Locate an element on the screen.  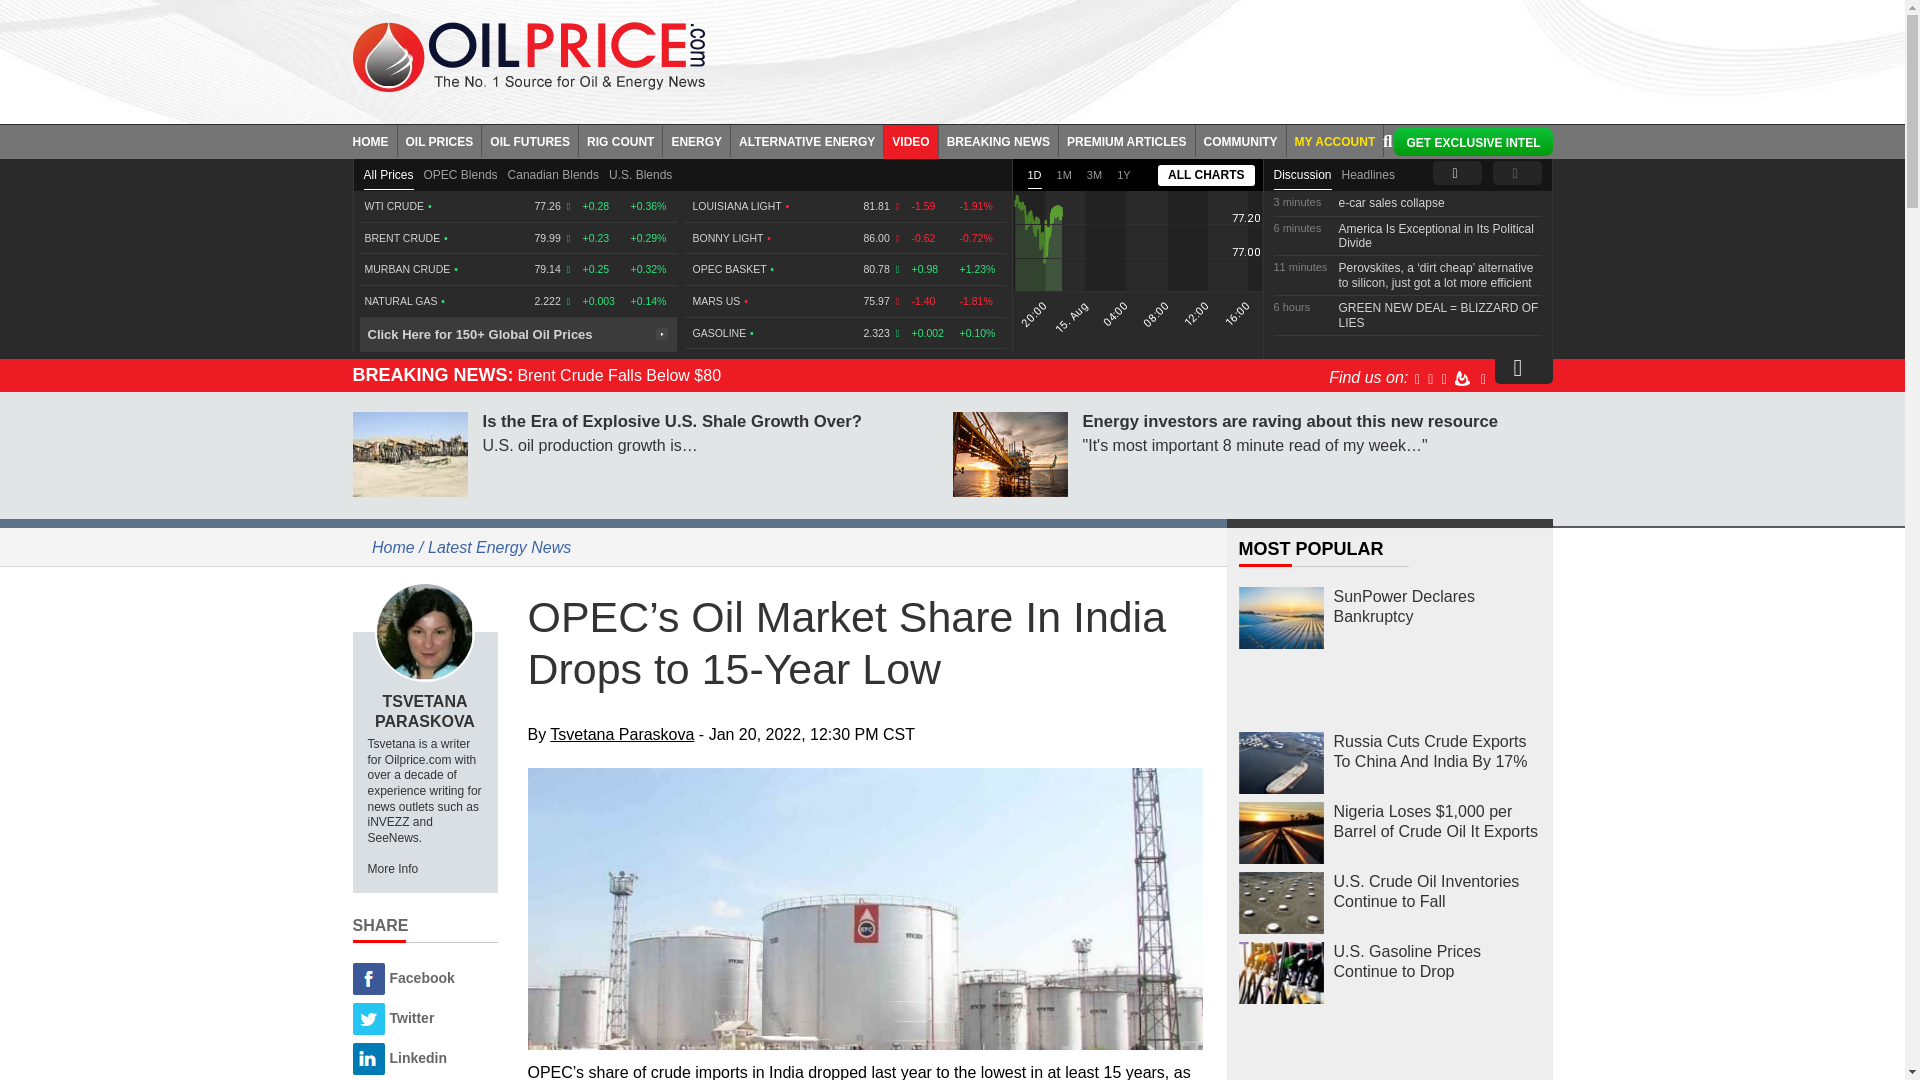
Tsvetana Paraskova is located at coordinates (424, 632).